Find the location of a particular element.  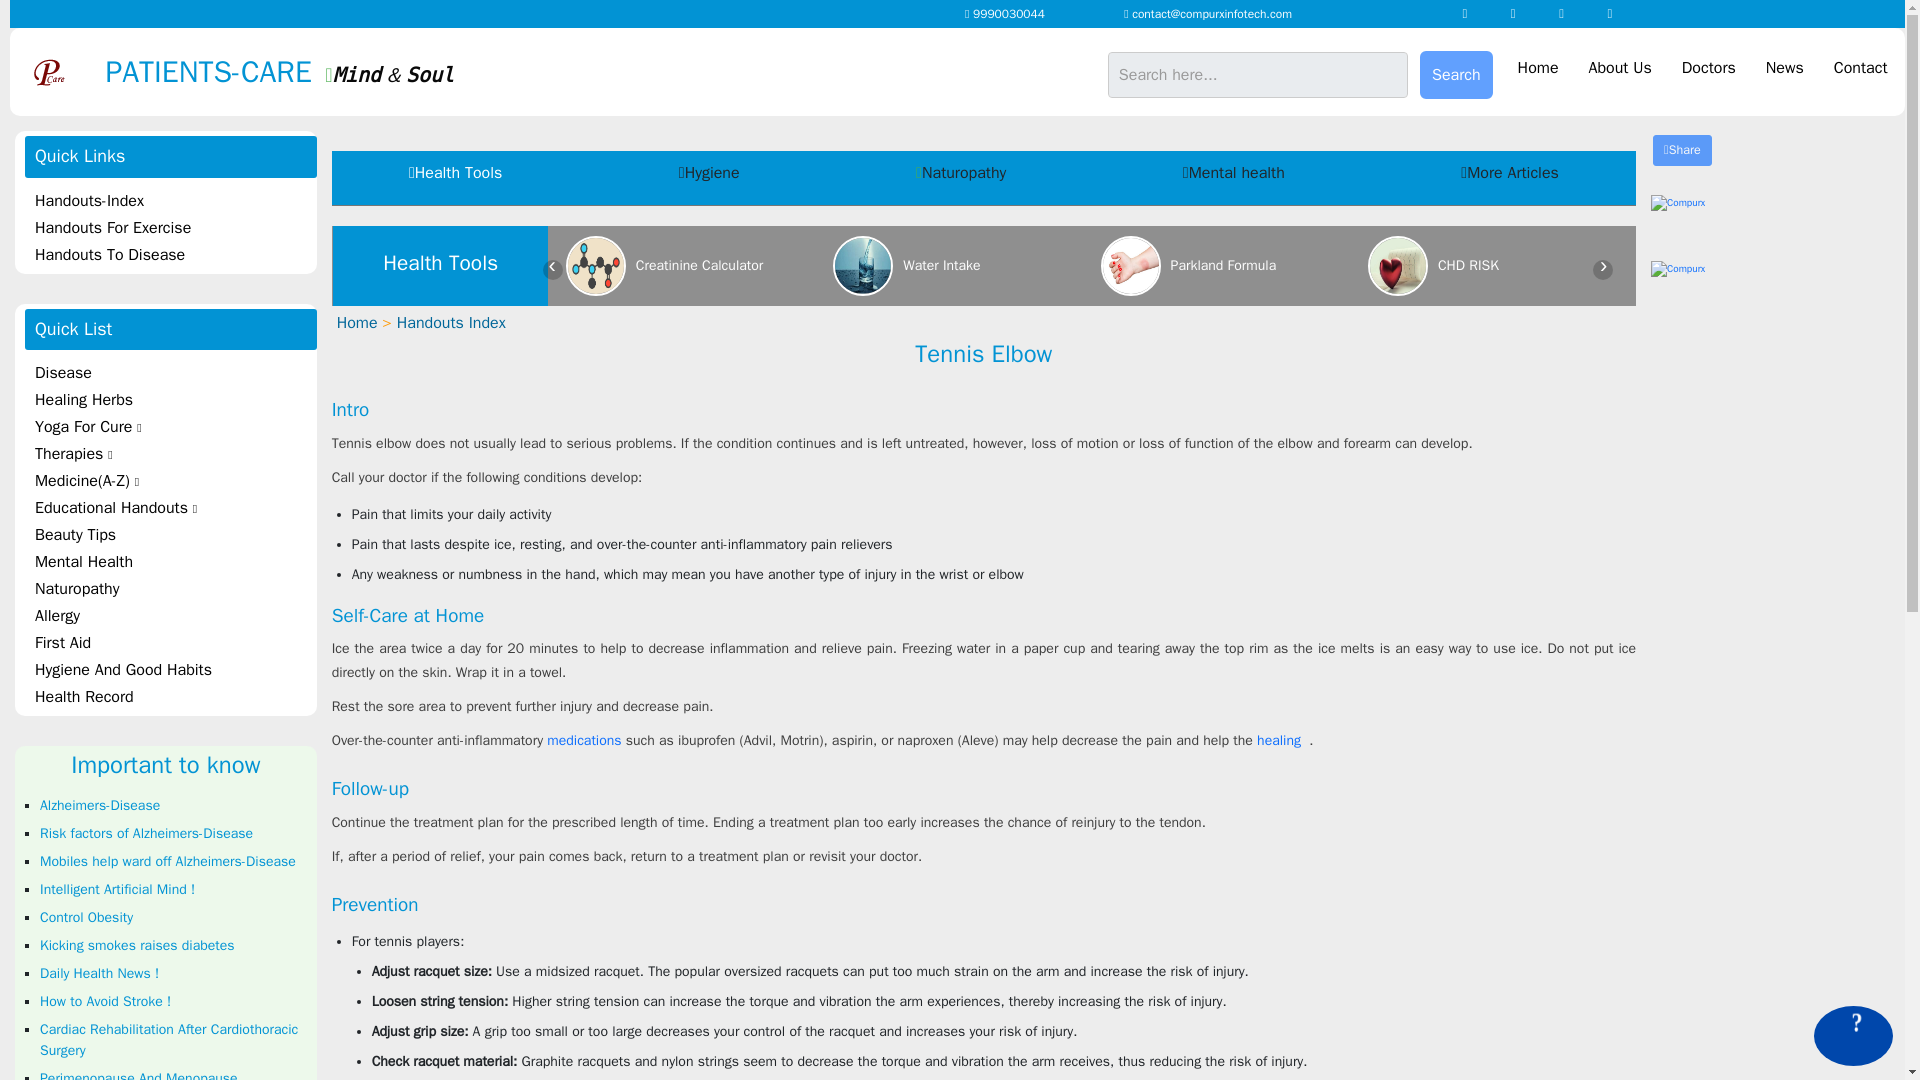

Handouts-Index is located at coordinates (170, 200).